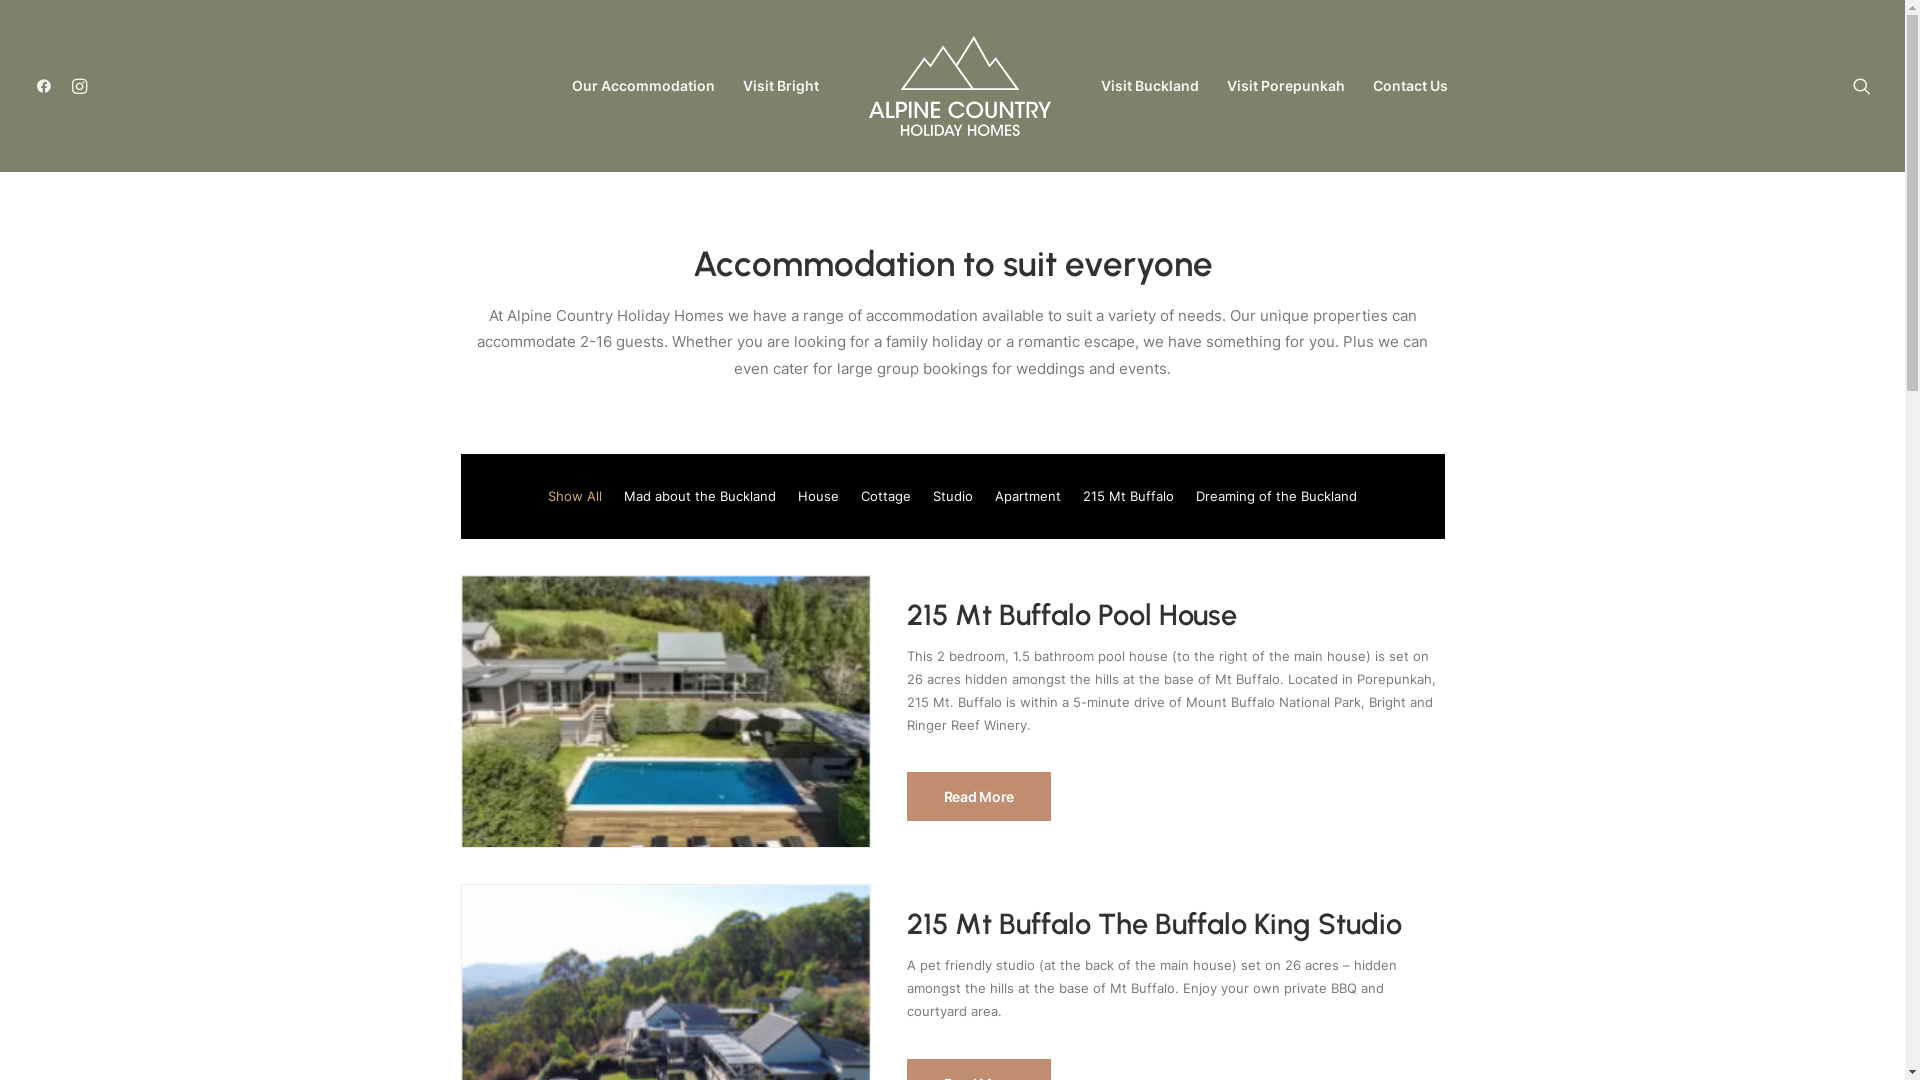 The height and width of the screenshot is (1080, 1920). What do you see at coordinates (781, 86) in the screenshot?
I see `Visit Bright` at bounding box center [781, 86].